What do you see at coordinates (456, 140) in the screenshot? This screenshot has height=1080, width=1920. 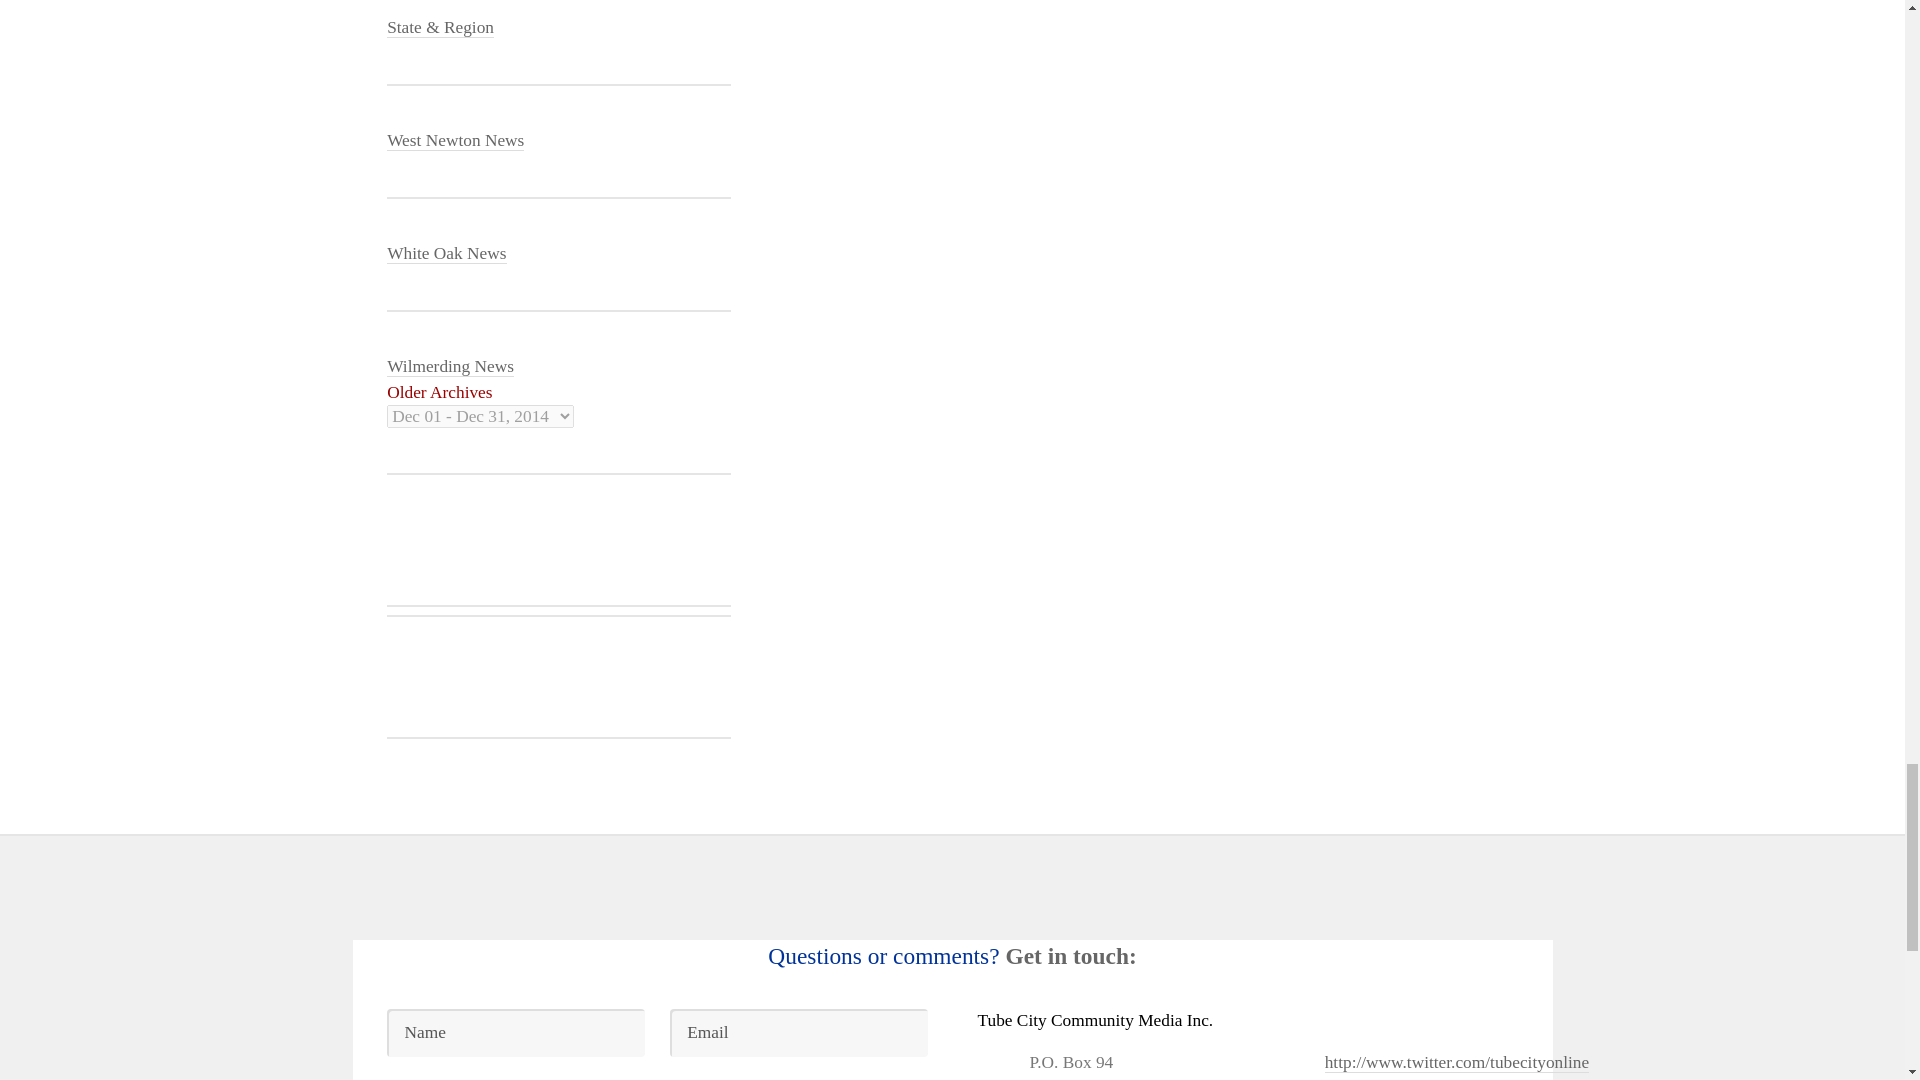 I see `West Newton News` at bounding box center [456, 140].